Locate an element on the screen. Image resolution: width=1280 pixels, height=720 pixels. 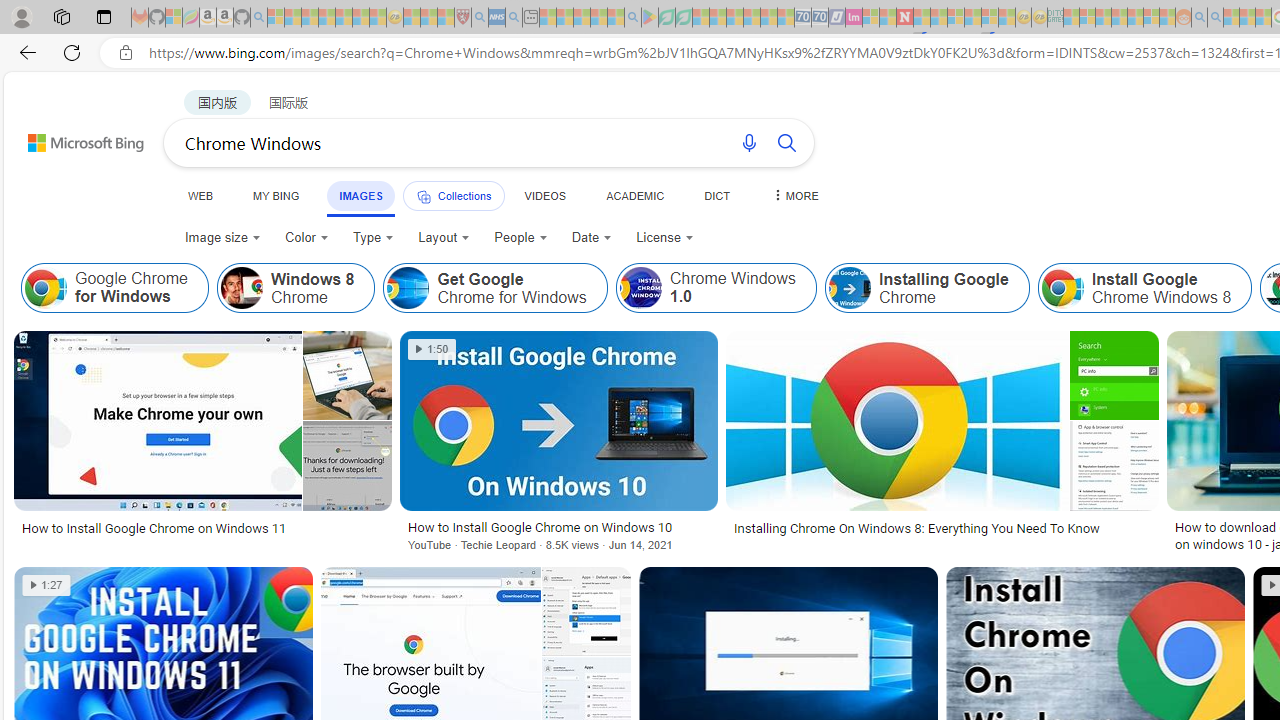
Image size is located at coordinates (222, 238).